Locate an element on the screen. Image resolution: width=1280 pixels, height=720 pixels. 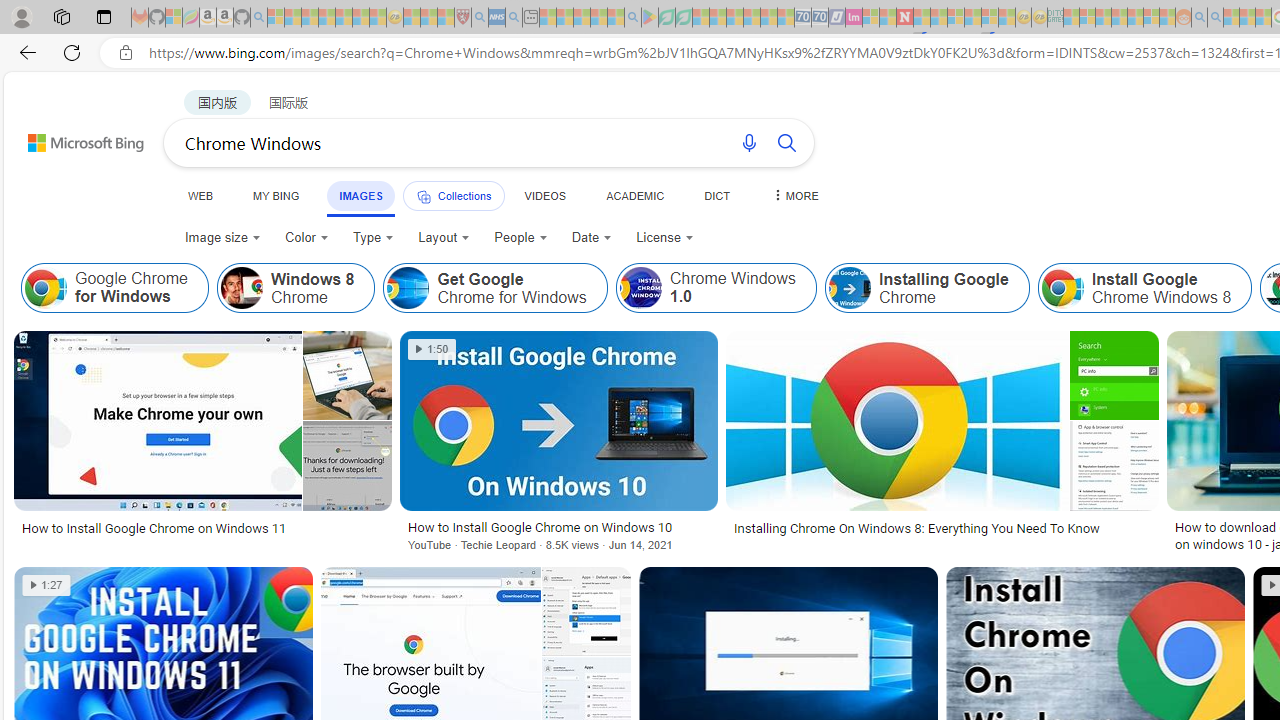
Image size is located at coordinates (222, 238).